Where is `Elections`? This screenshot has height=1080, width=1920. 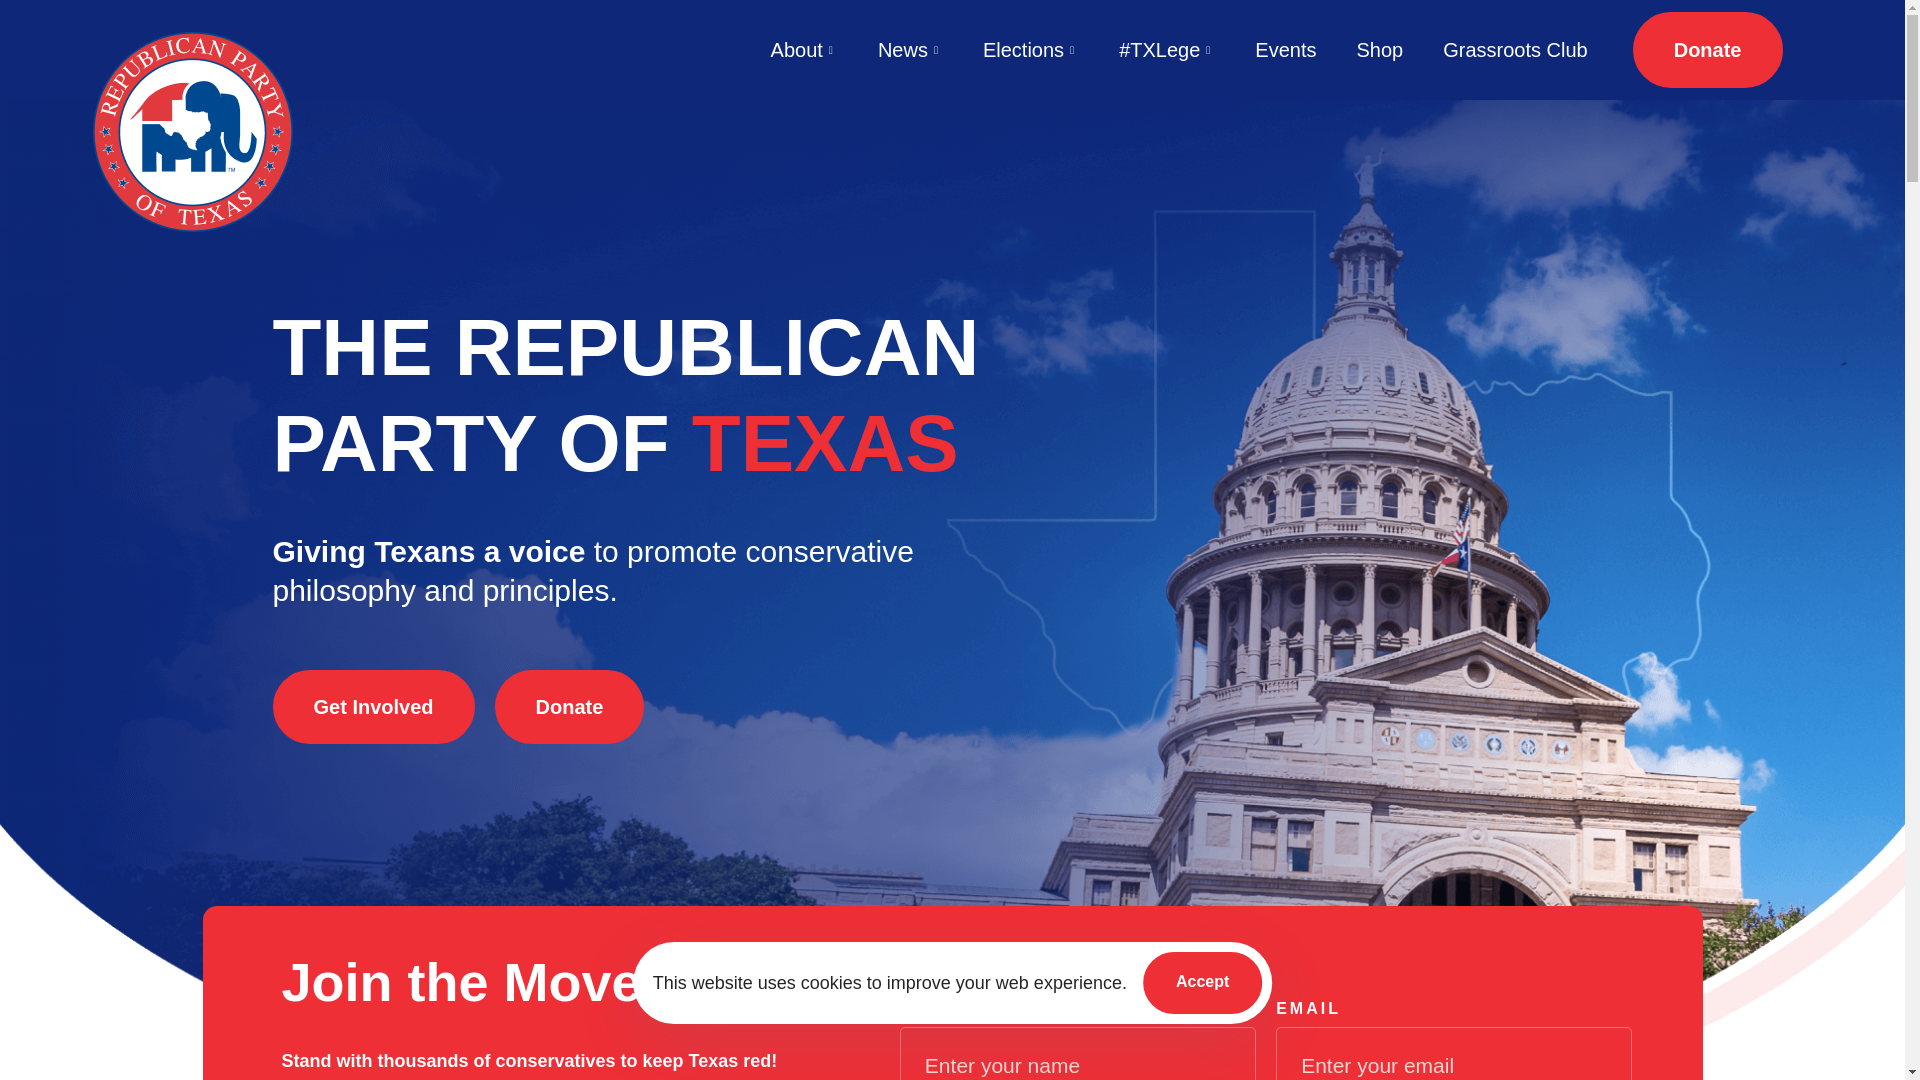 Elections is located at coordinates (1030, 49).